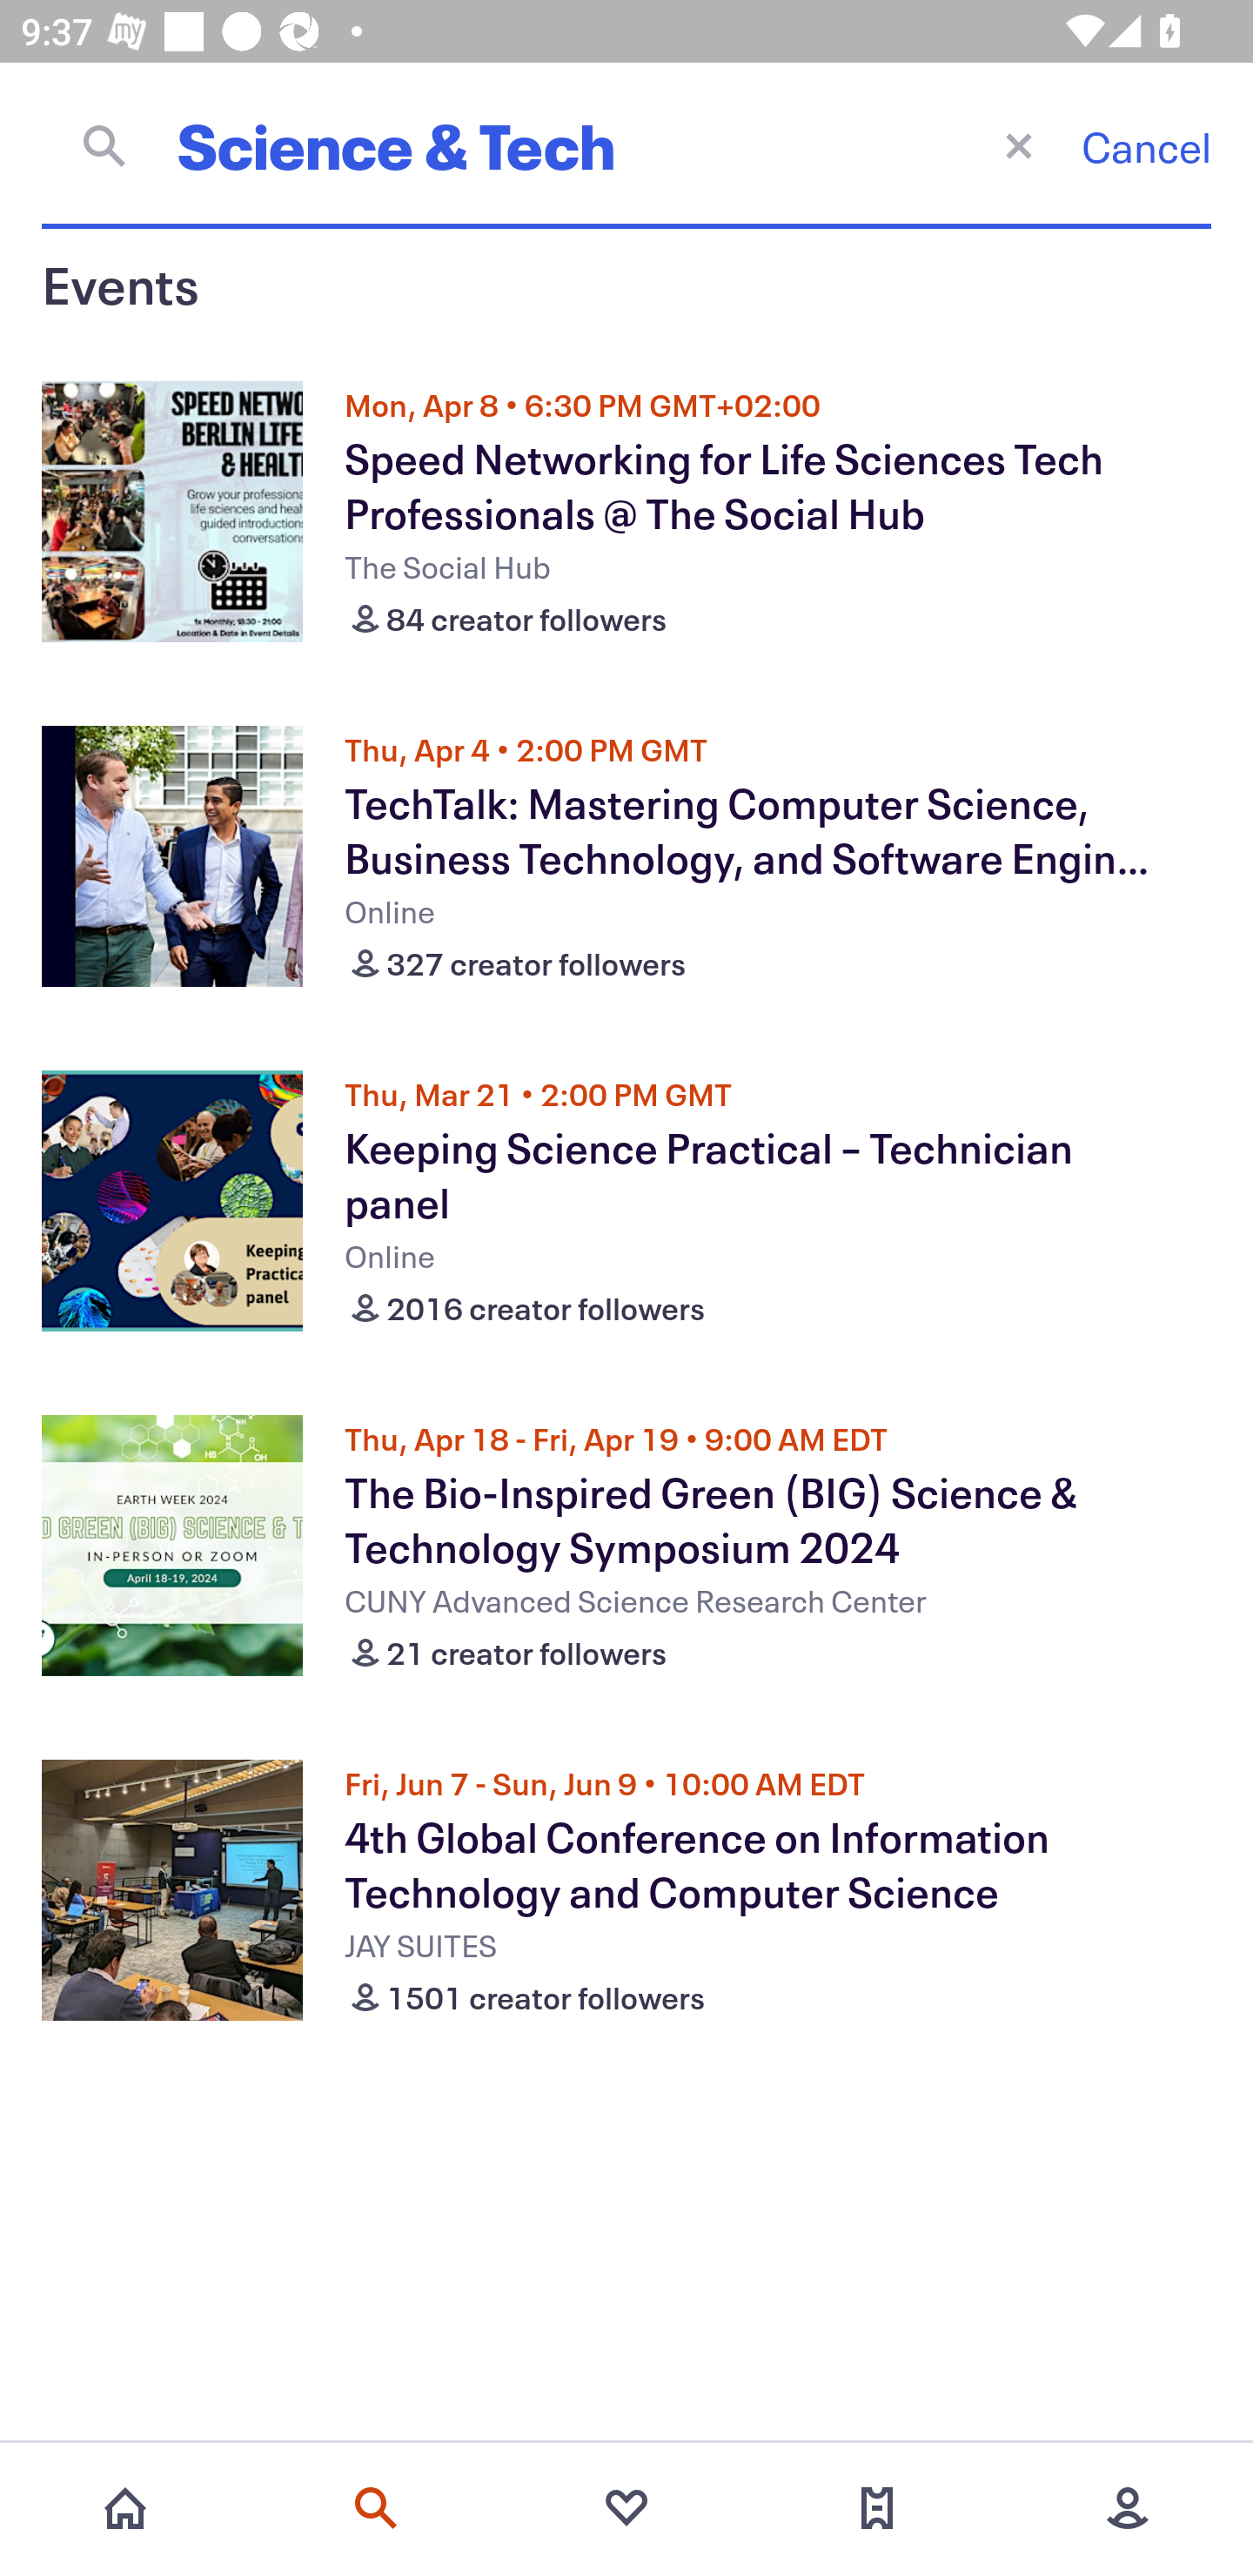 The height and width of the screenshot is (2576, 1253). I want to click on Science & Tech Close current screen Cancel, so click(626, 145).